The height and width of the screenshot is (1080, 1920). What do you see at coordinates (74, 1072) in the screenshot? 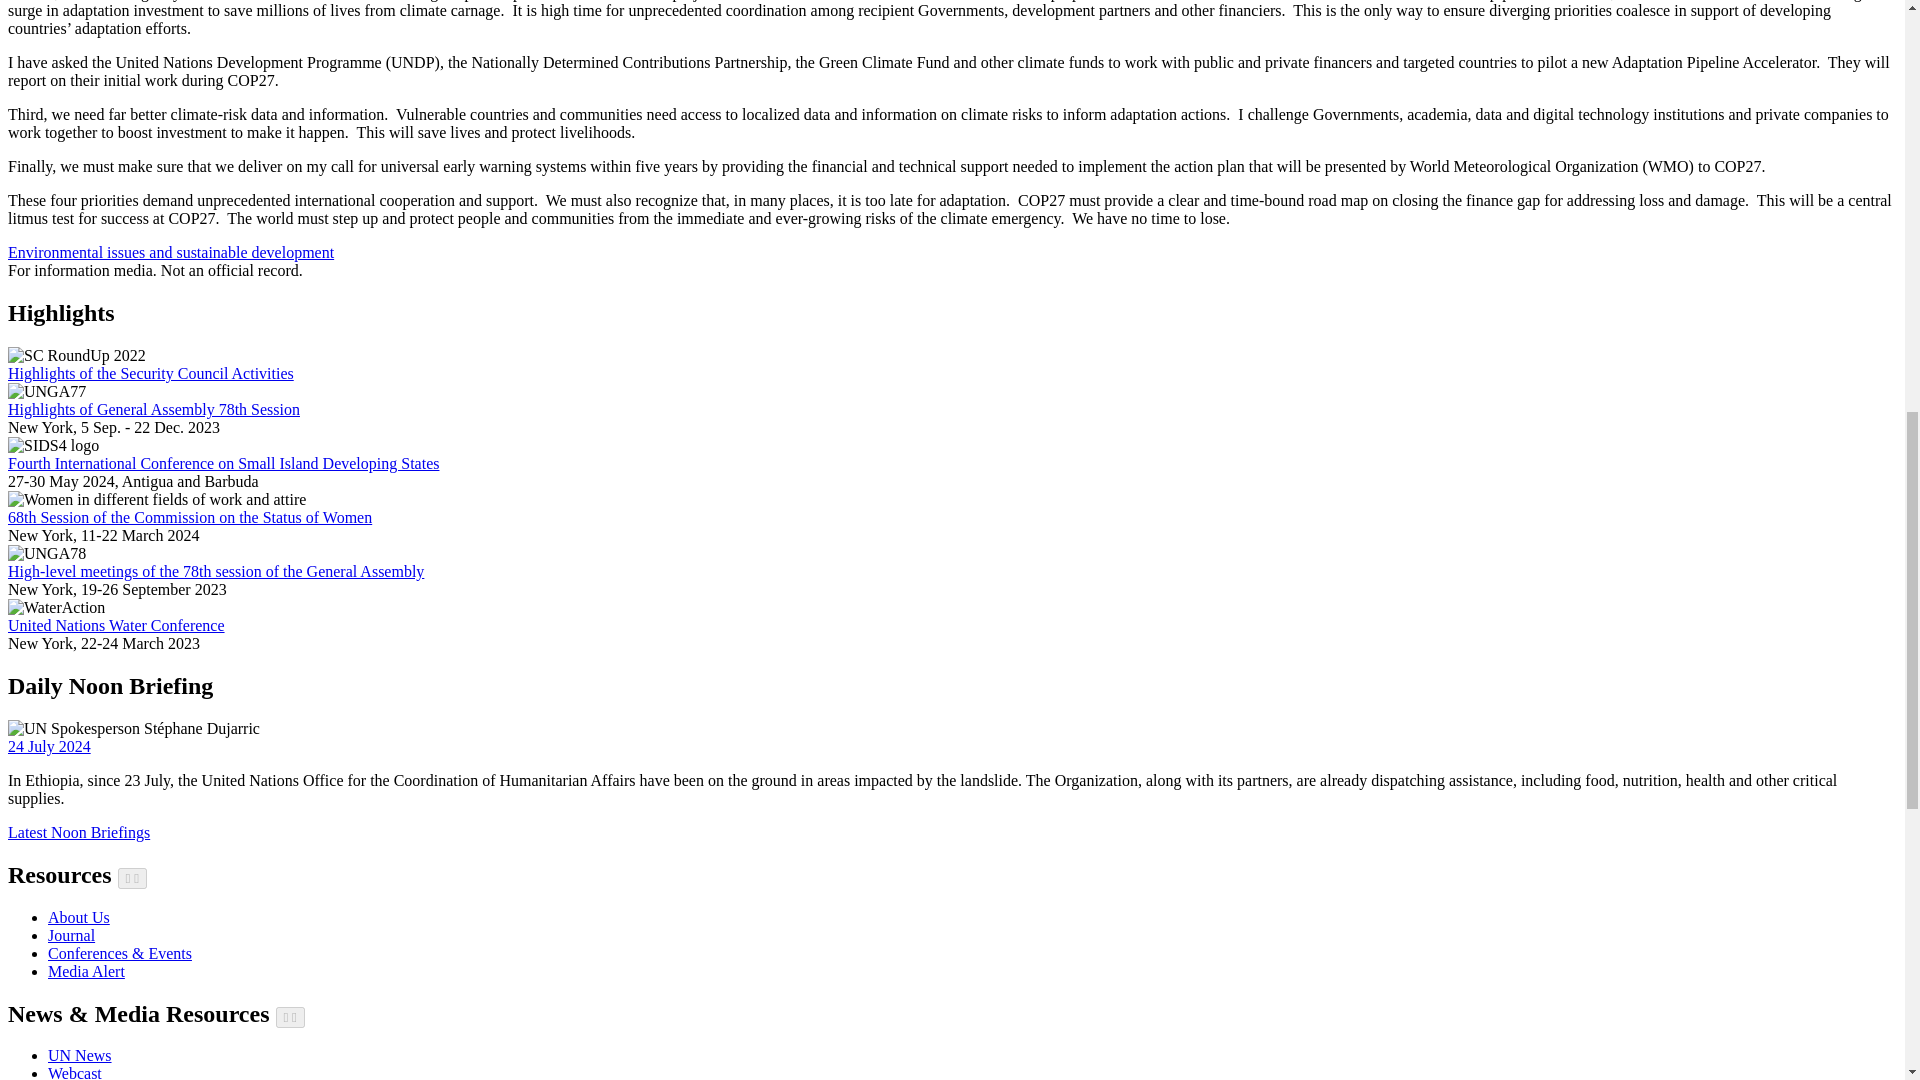
I see `Webcast` at bounding box center [74, 1072].